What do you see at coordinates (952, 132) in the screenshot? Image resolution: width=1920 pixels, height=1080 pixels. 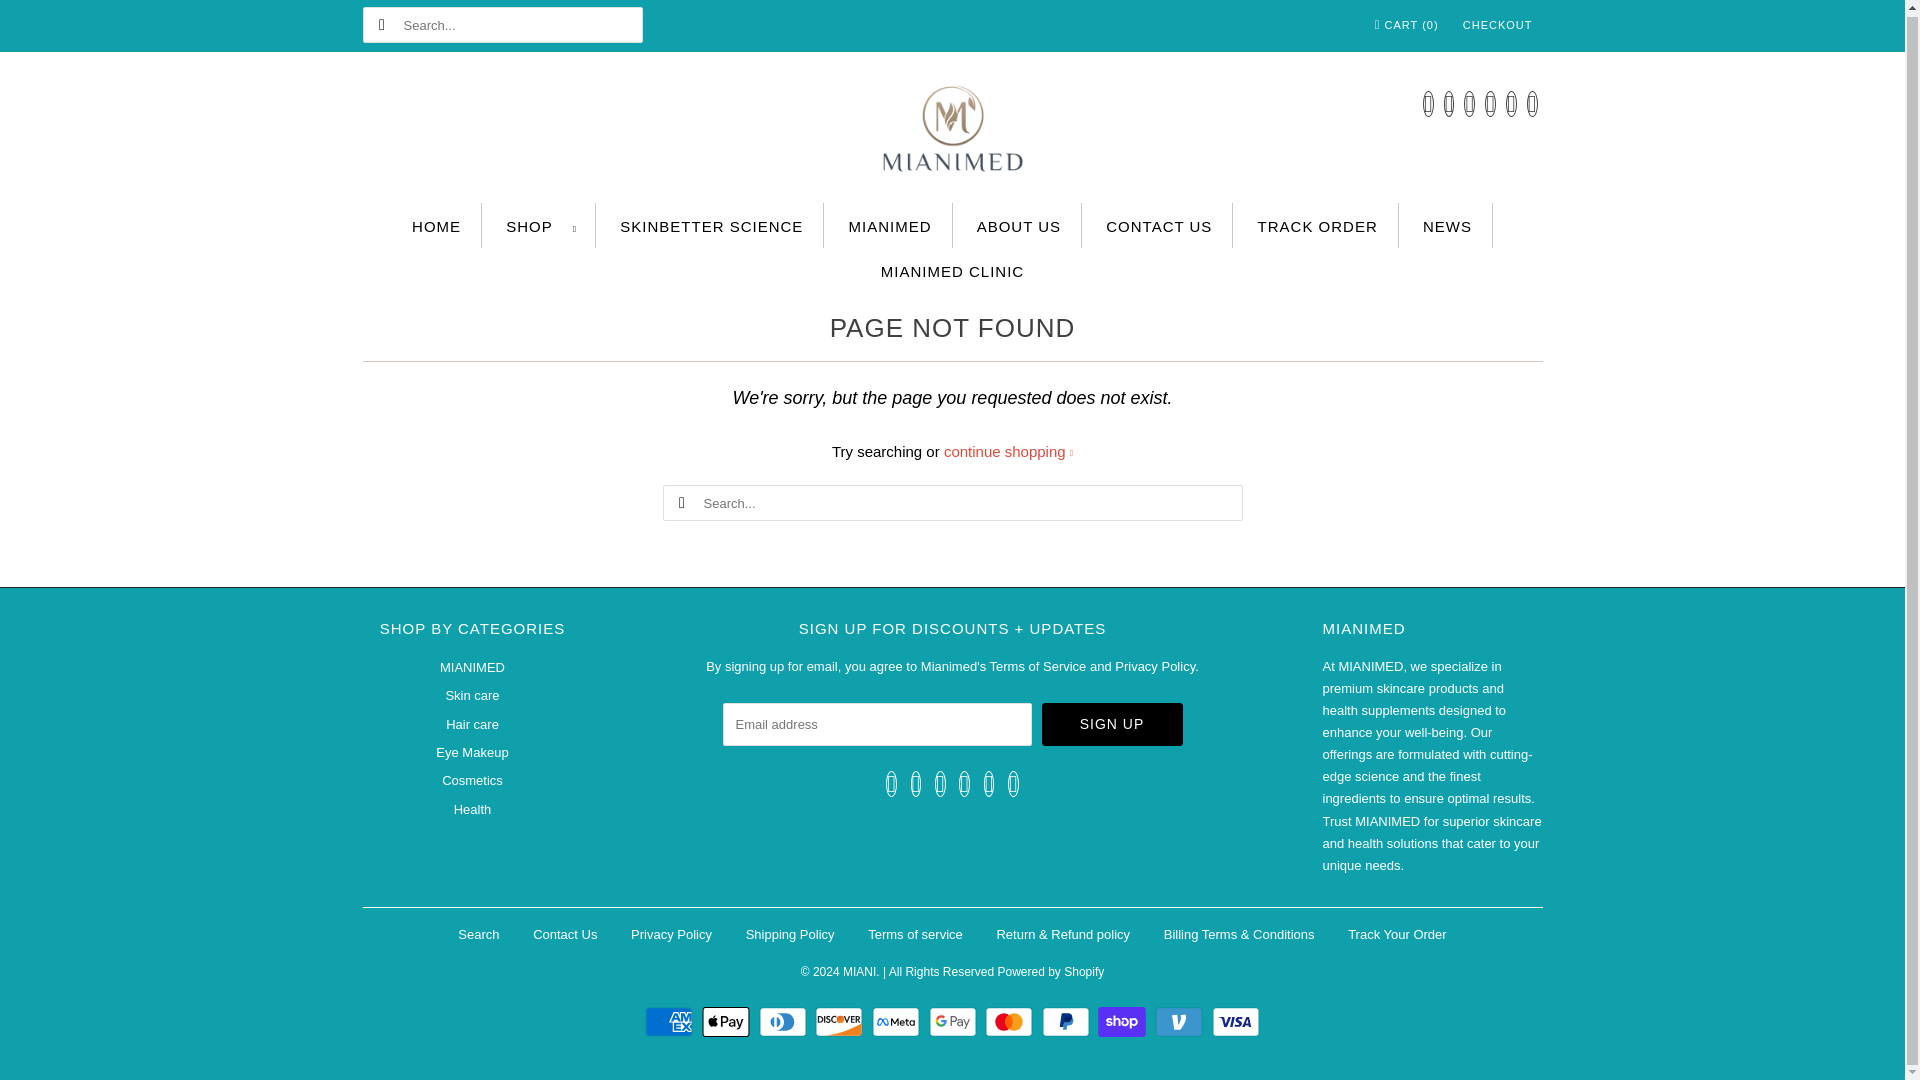 I see `MIANI` at bounding box center [952, 132].